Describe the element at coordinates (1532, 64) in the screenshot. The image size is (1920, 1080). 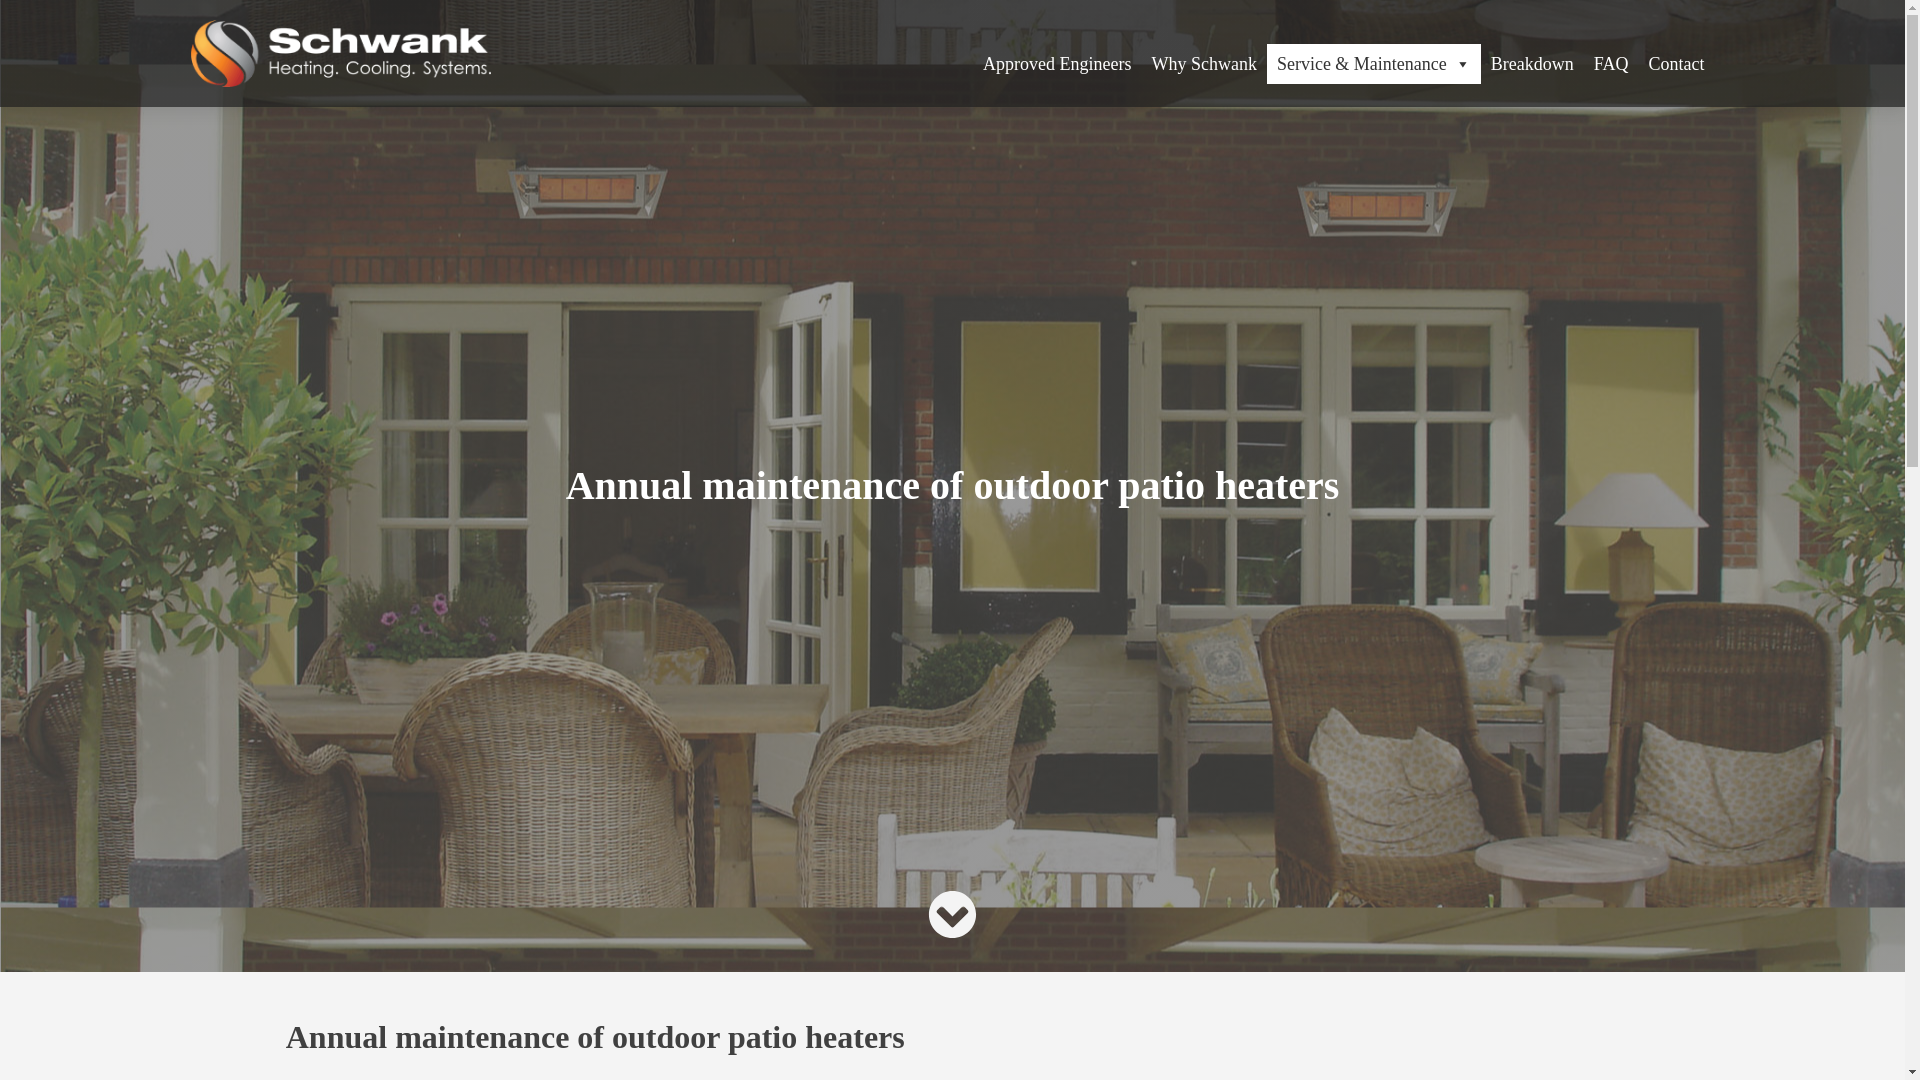
I see `Breakdown` at that location.